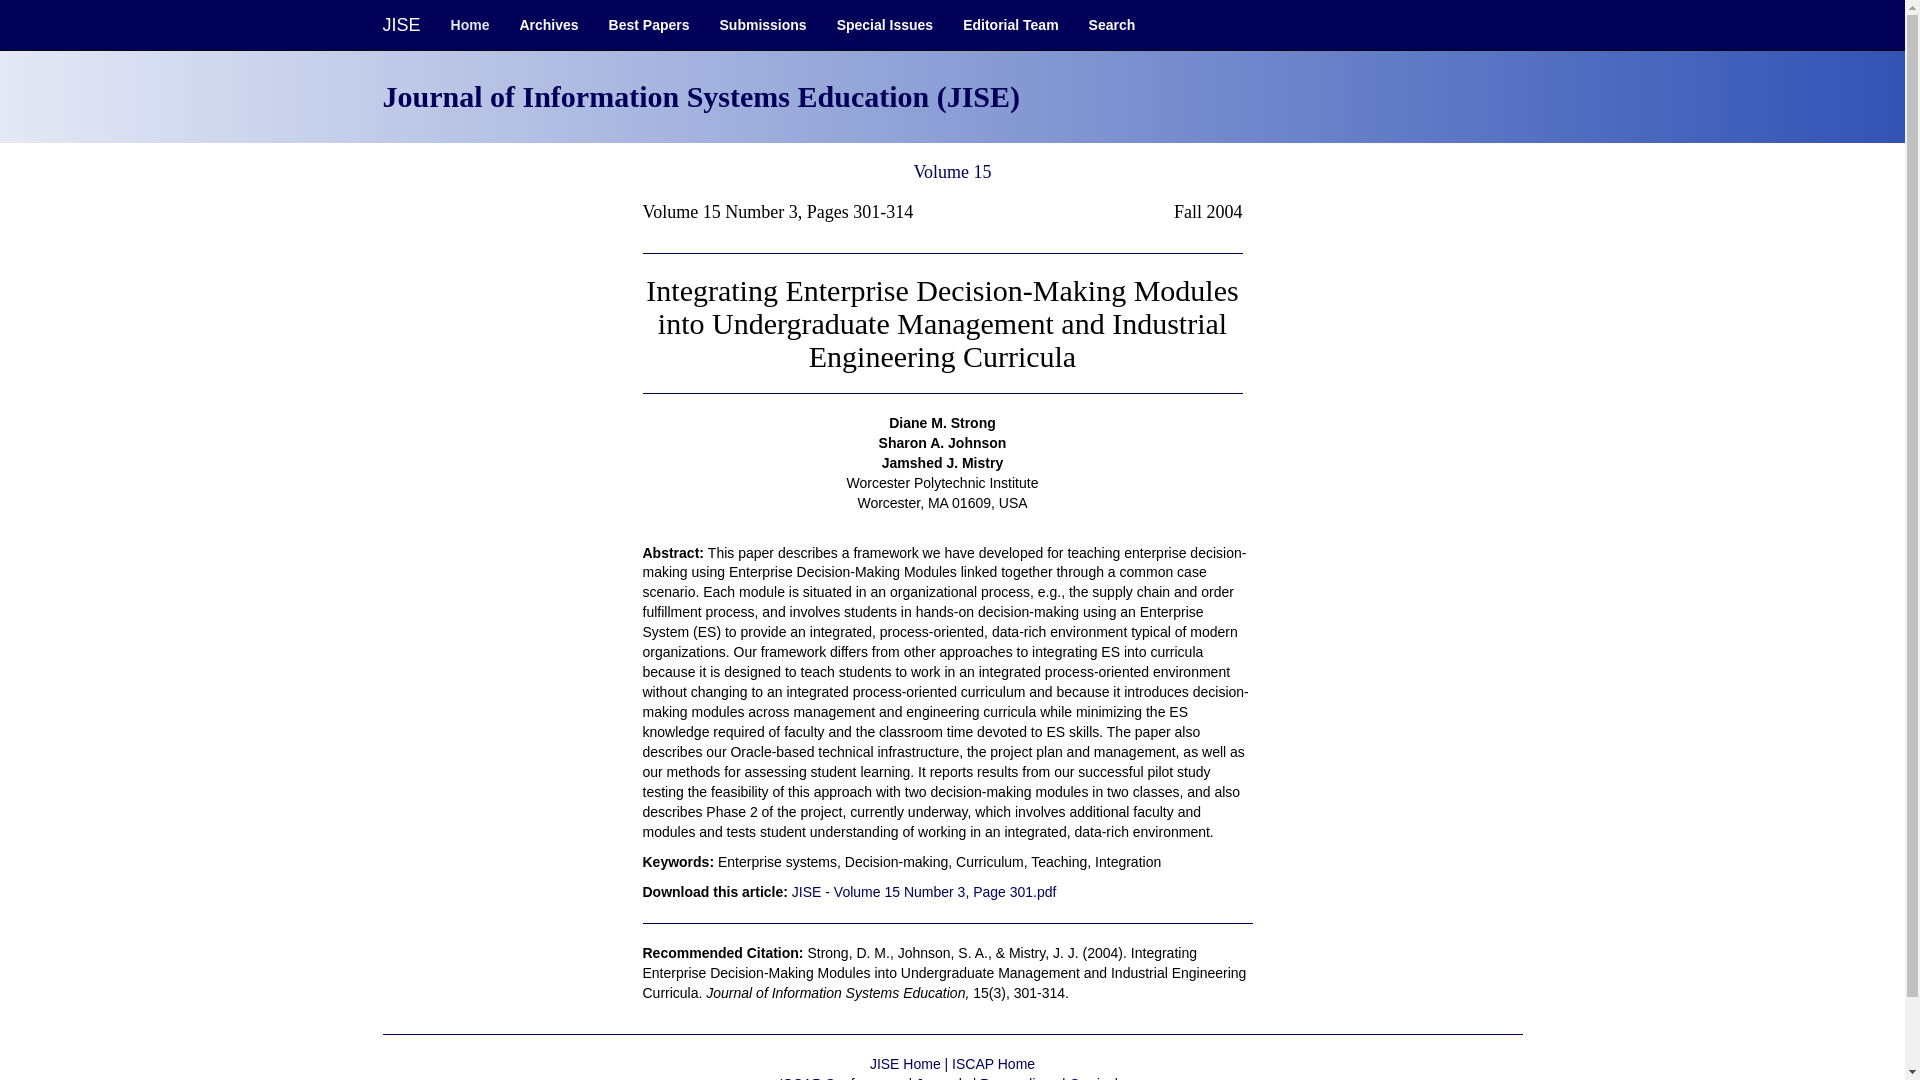 The height and width of the screenshot is (1080, 1920). I want to click on ISCAP Home, so click(993, 1064).